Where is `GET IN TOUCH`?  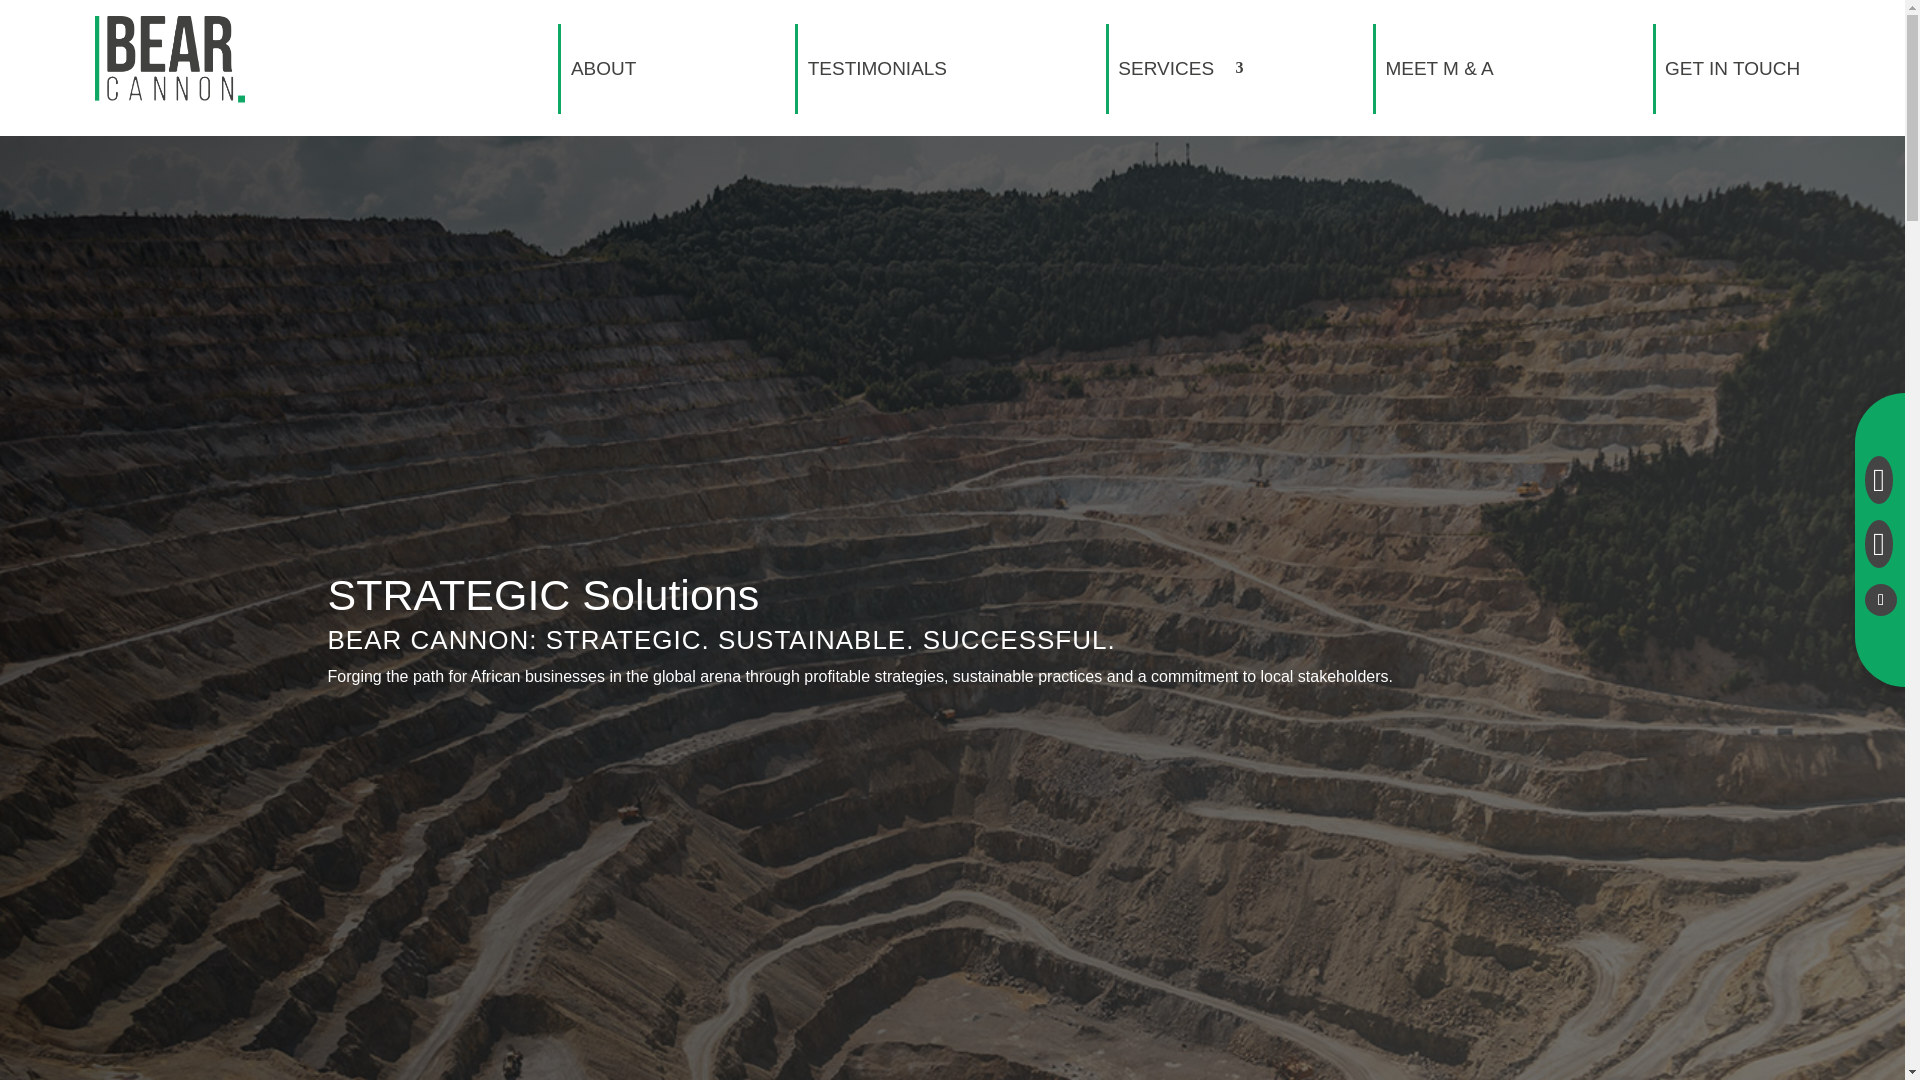
GET IN TOUCH is located at coordinates (1732, 68).